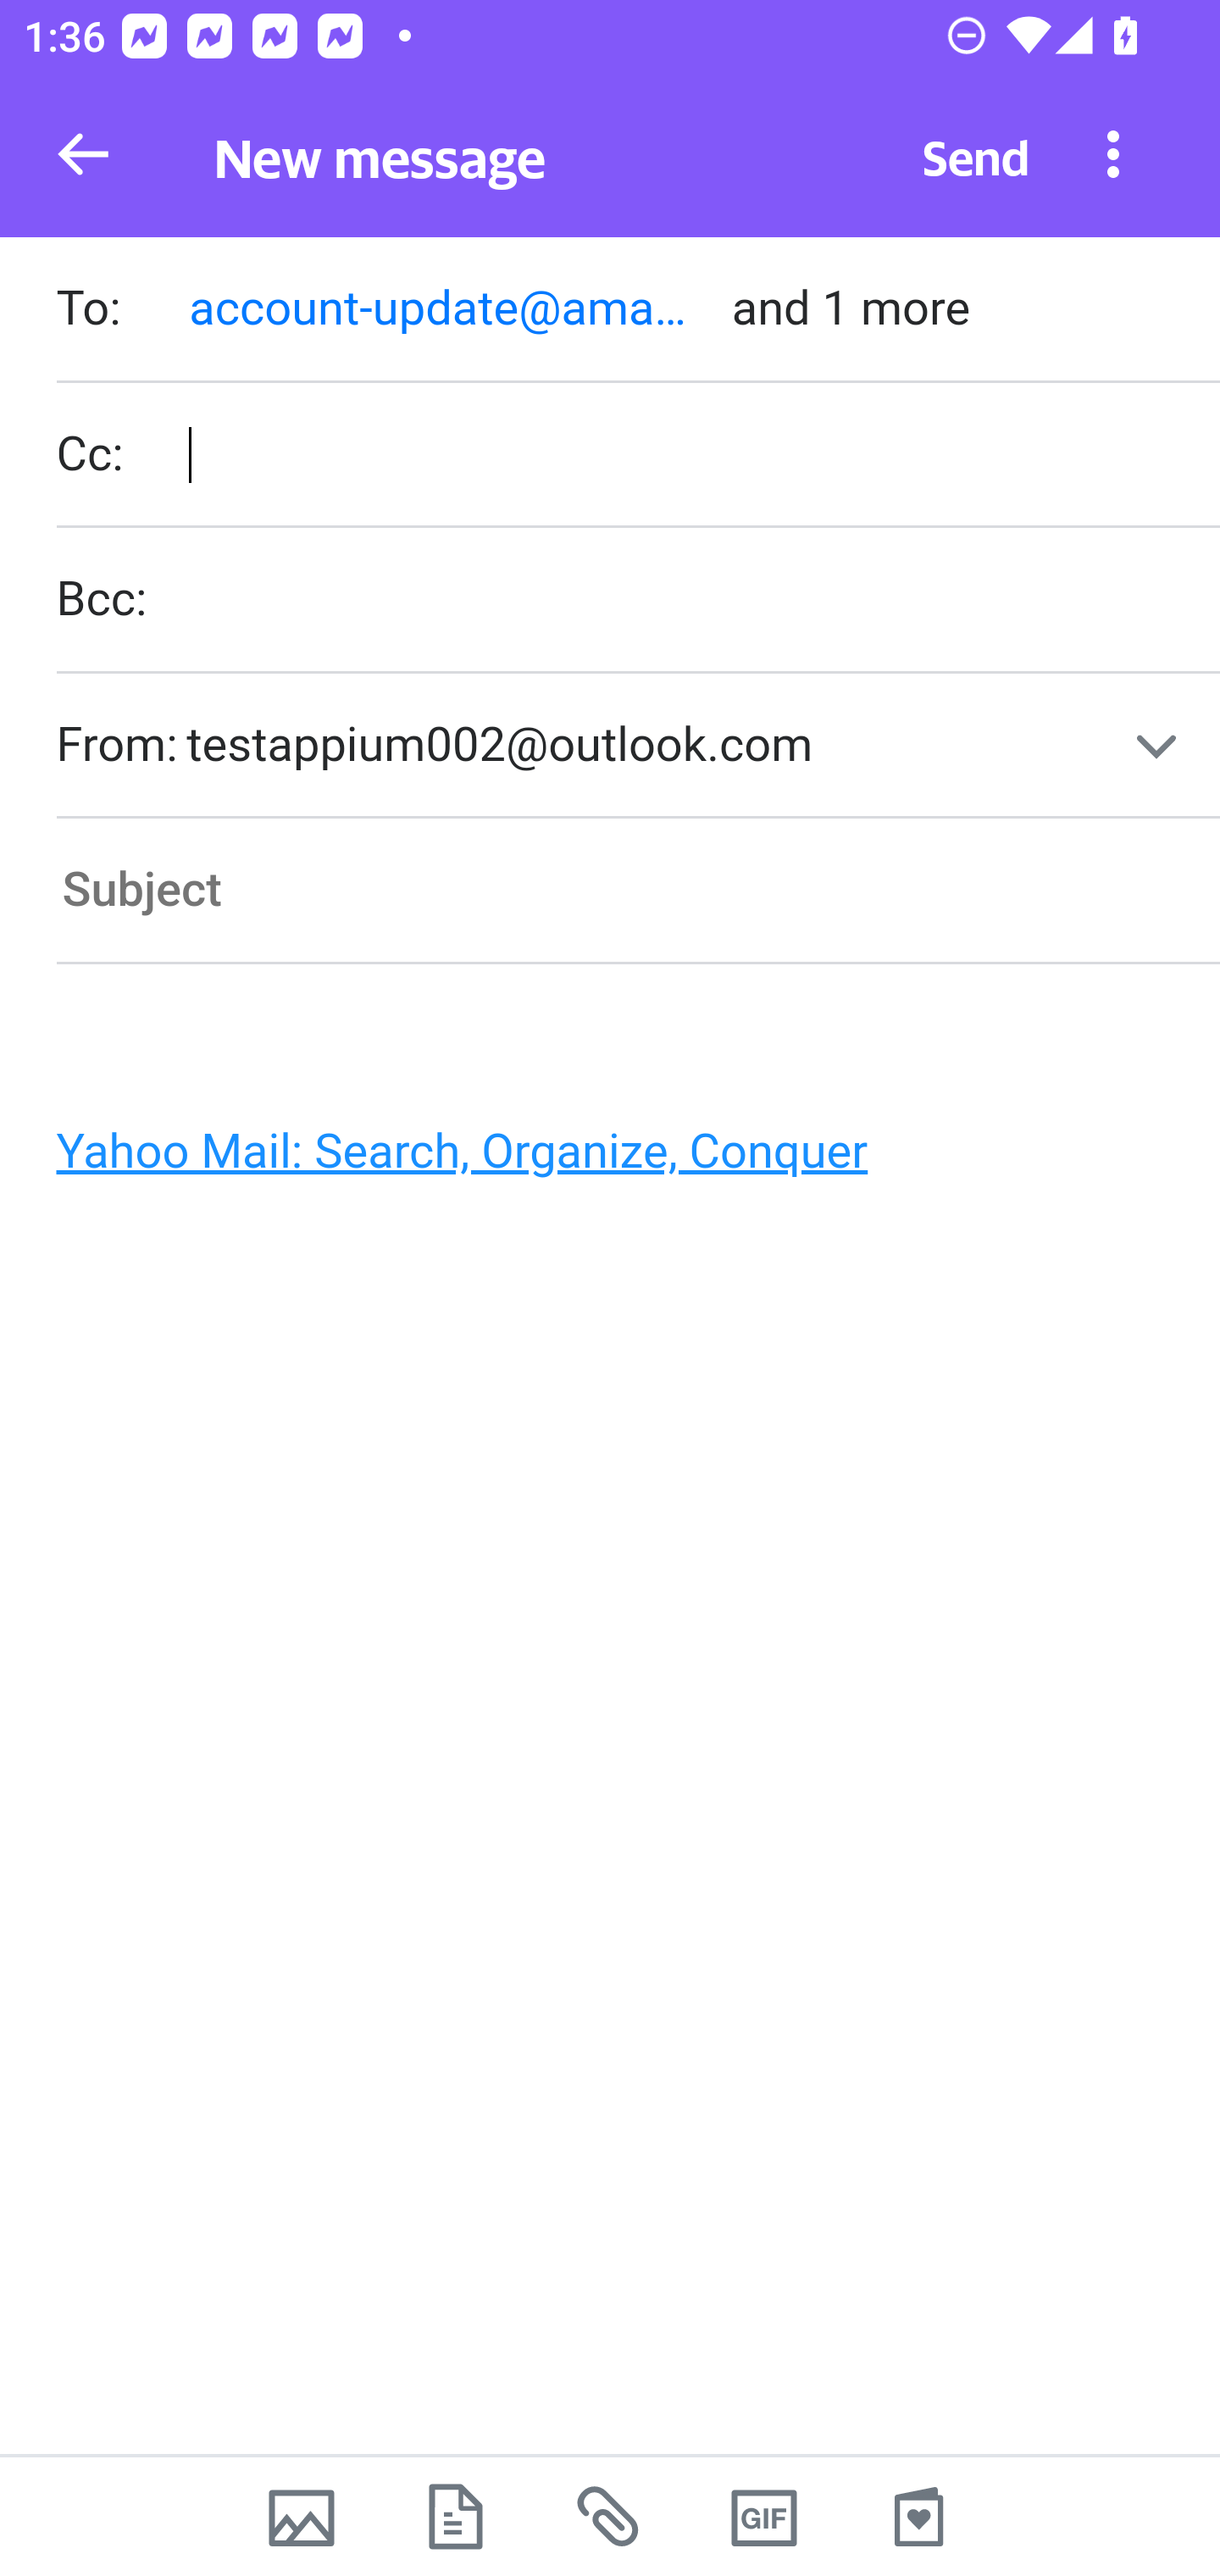 This screenshot has height=2576, width=1220. I want to click on GIFs, so click(764, 2517).